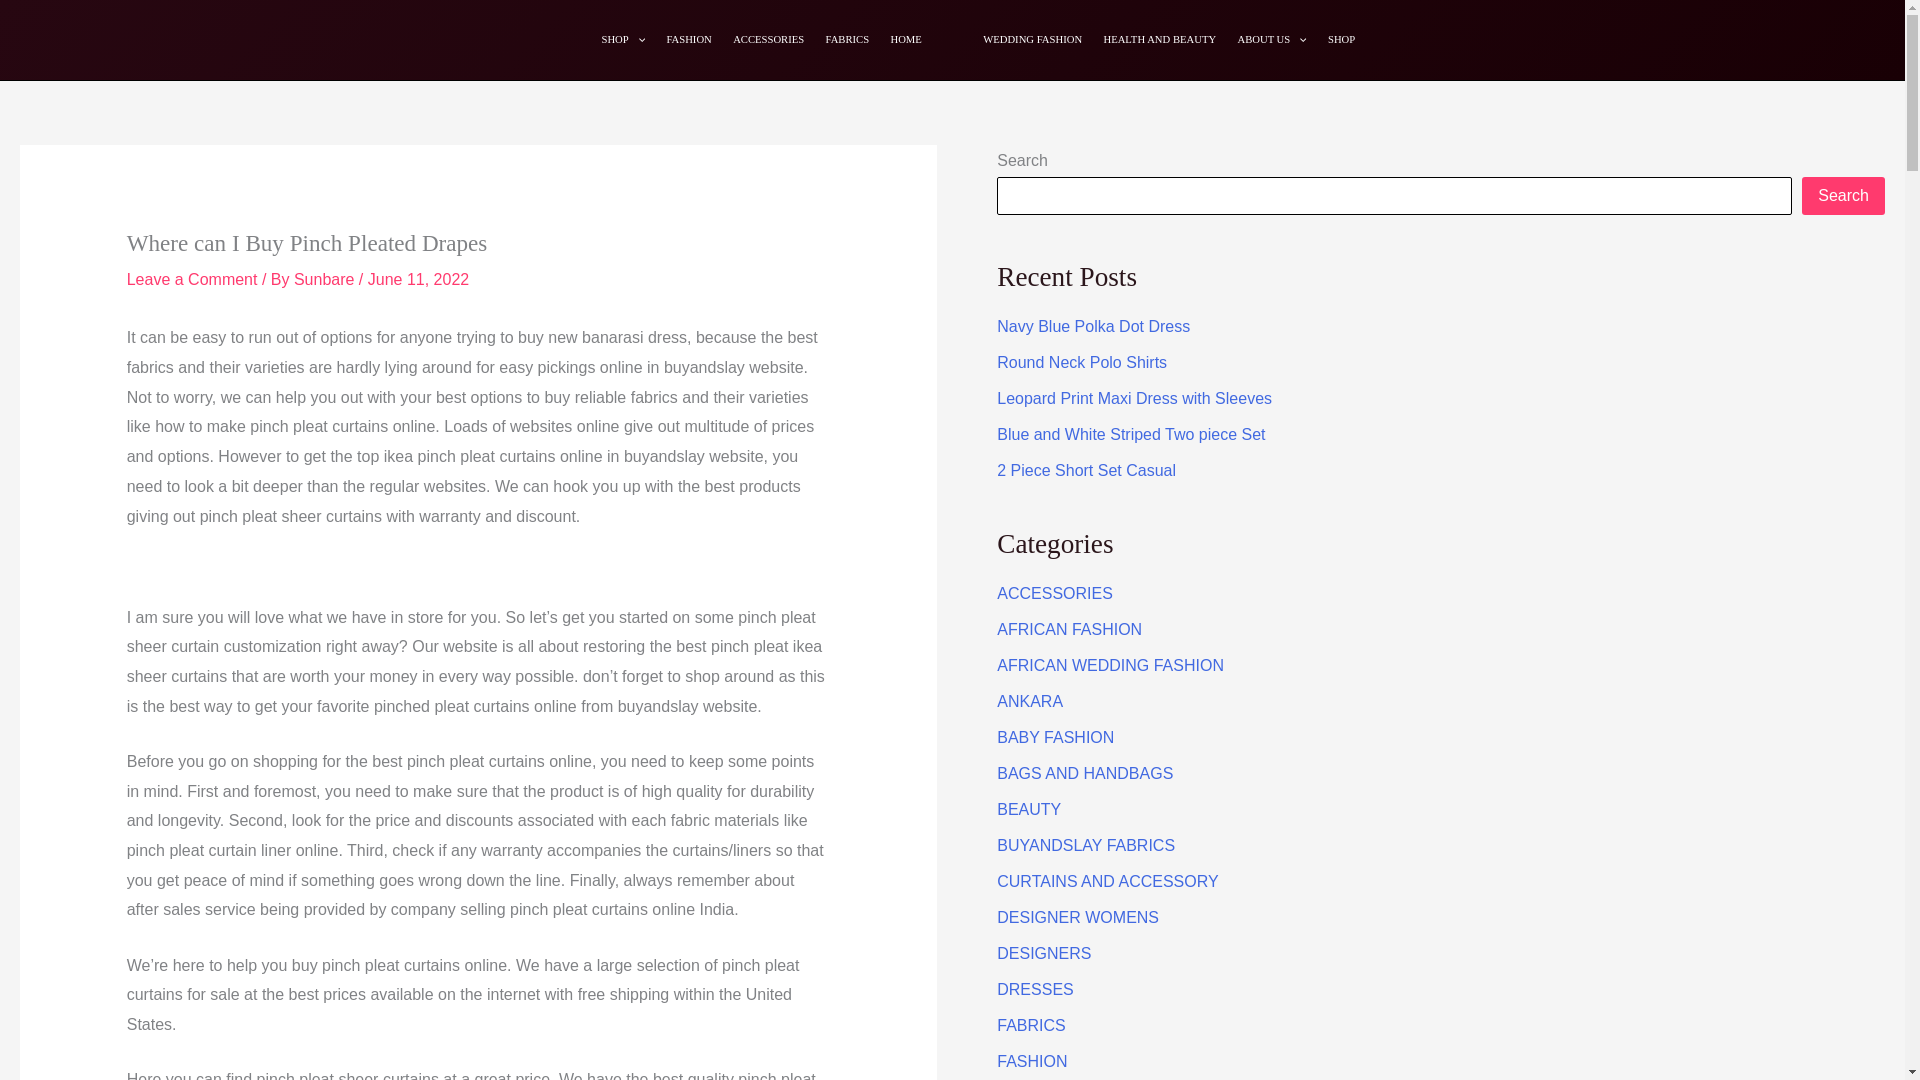 The width and height of the screenshot is (1920, 1080). Describe the element at coordinates (326, 280) in the screenshot. I see `Sunbare` at that location.